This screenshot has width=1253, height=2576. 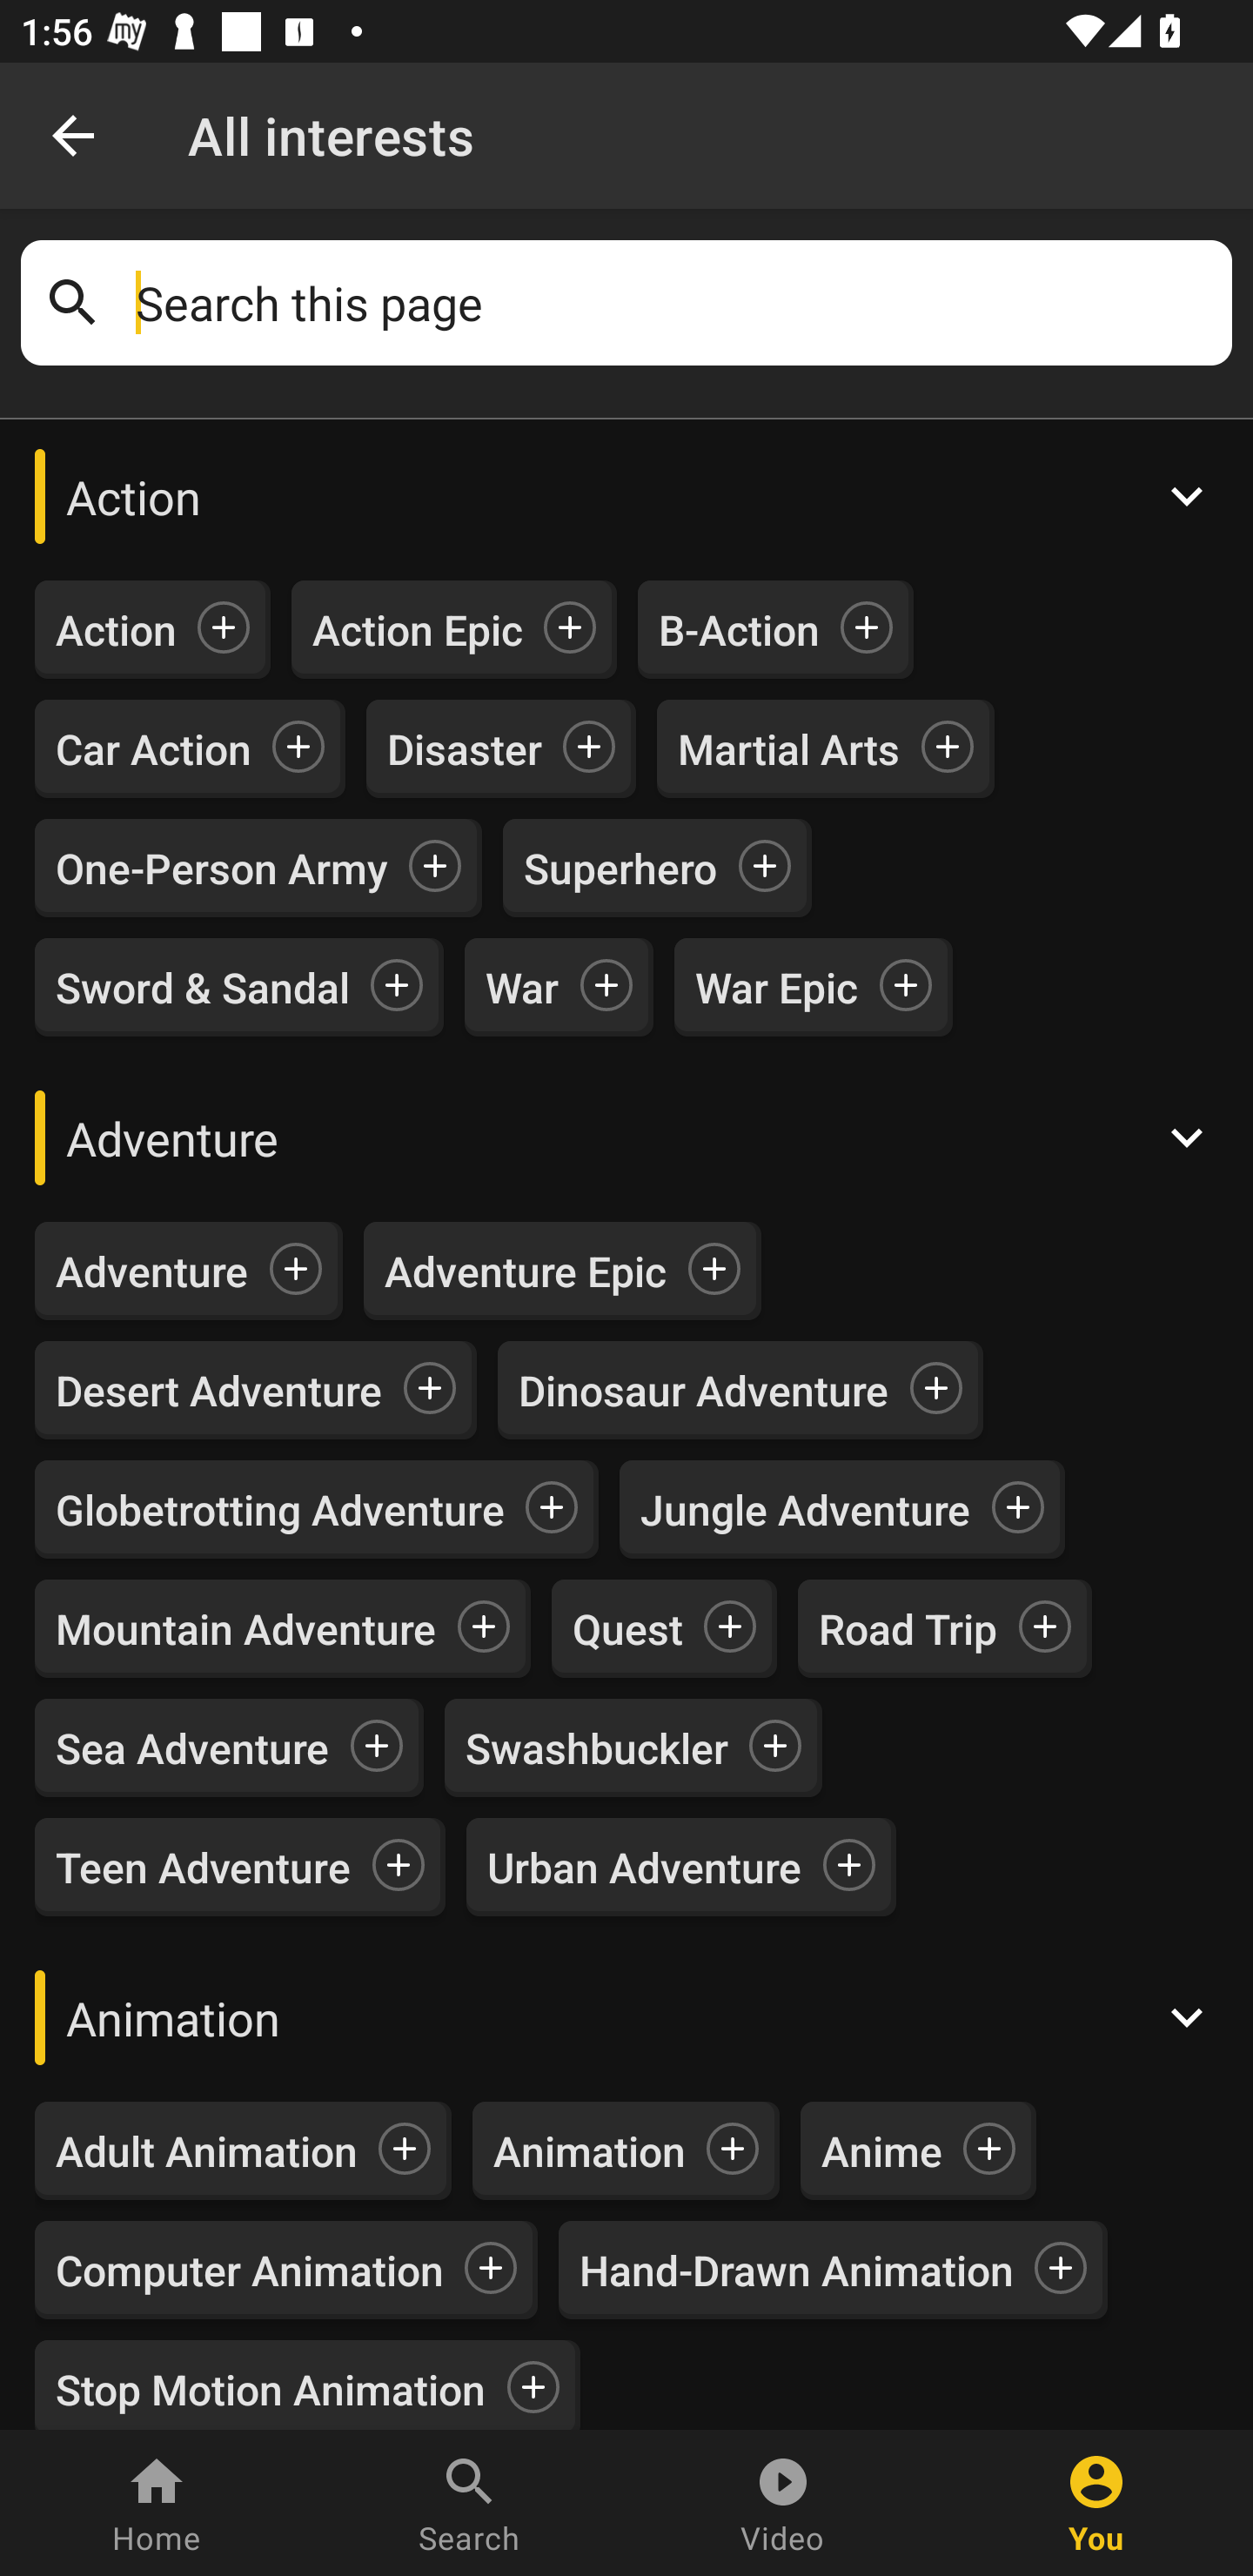 I want to click on Adventure, so click(x=626, y=1137).